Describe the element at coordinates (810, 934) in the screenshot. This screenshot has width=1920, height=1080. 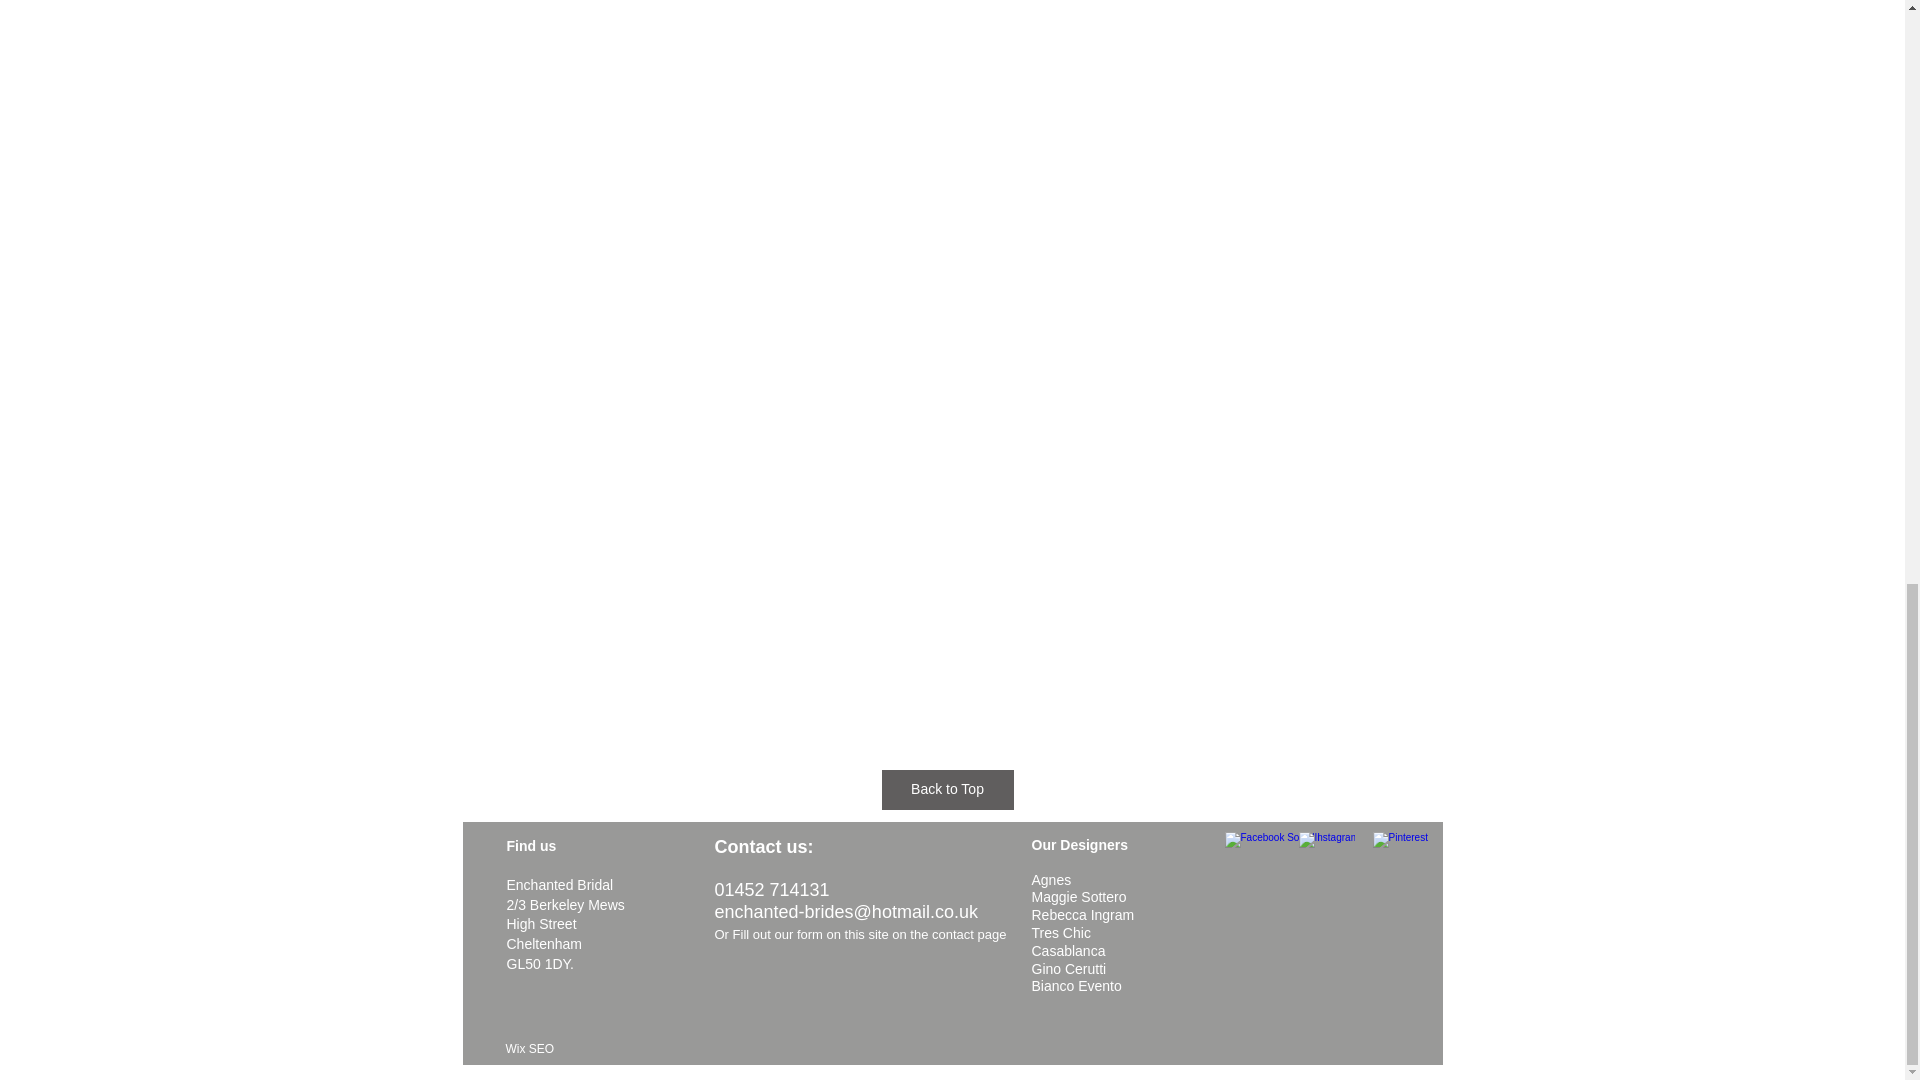
I see `form` at that location.